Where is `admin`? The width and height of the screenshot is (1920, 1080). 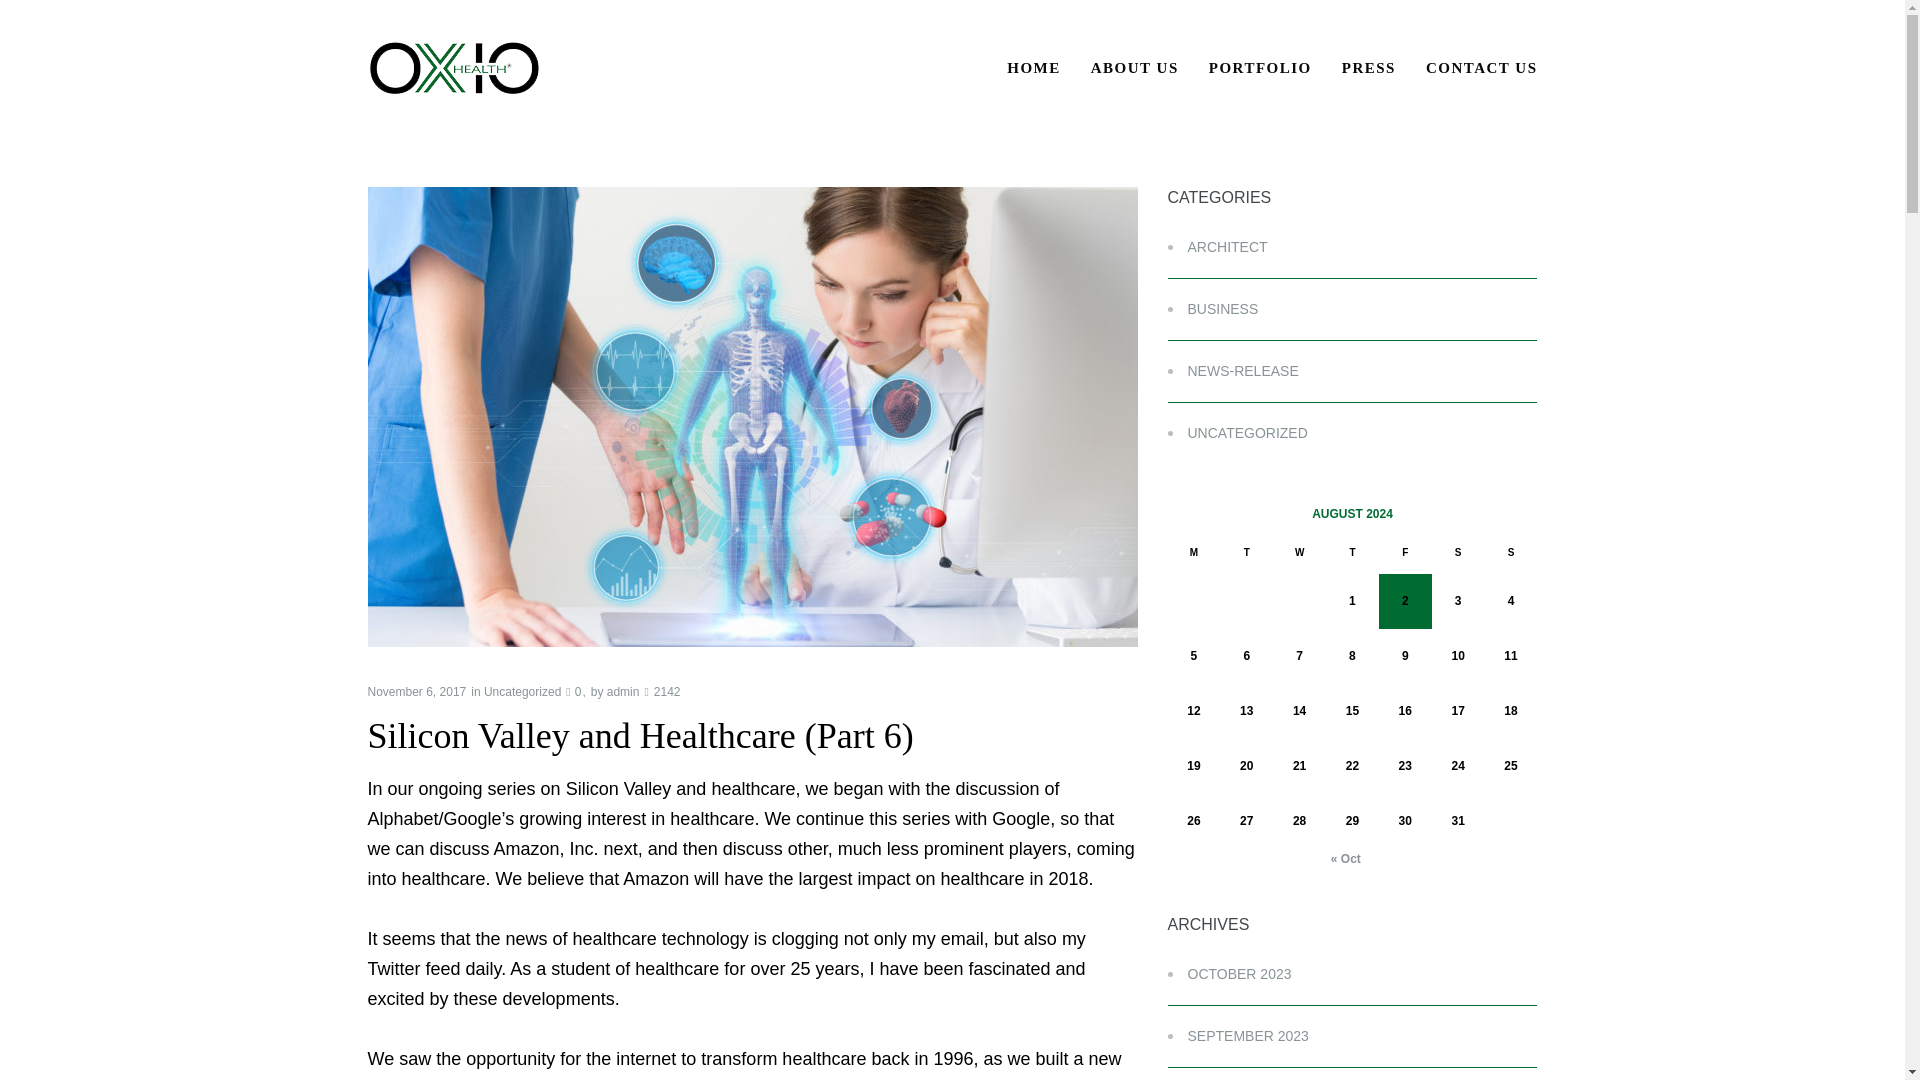 admin is located at coordinates (622, 691).